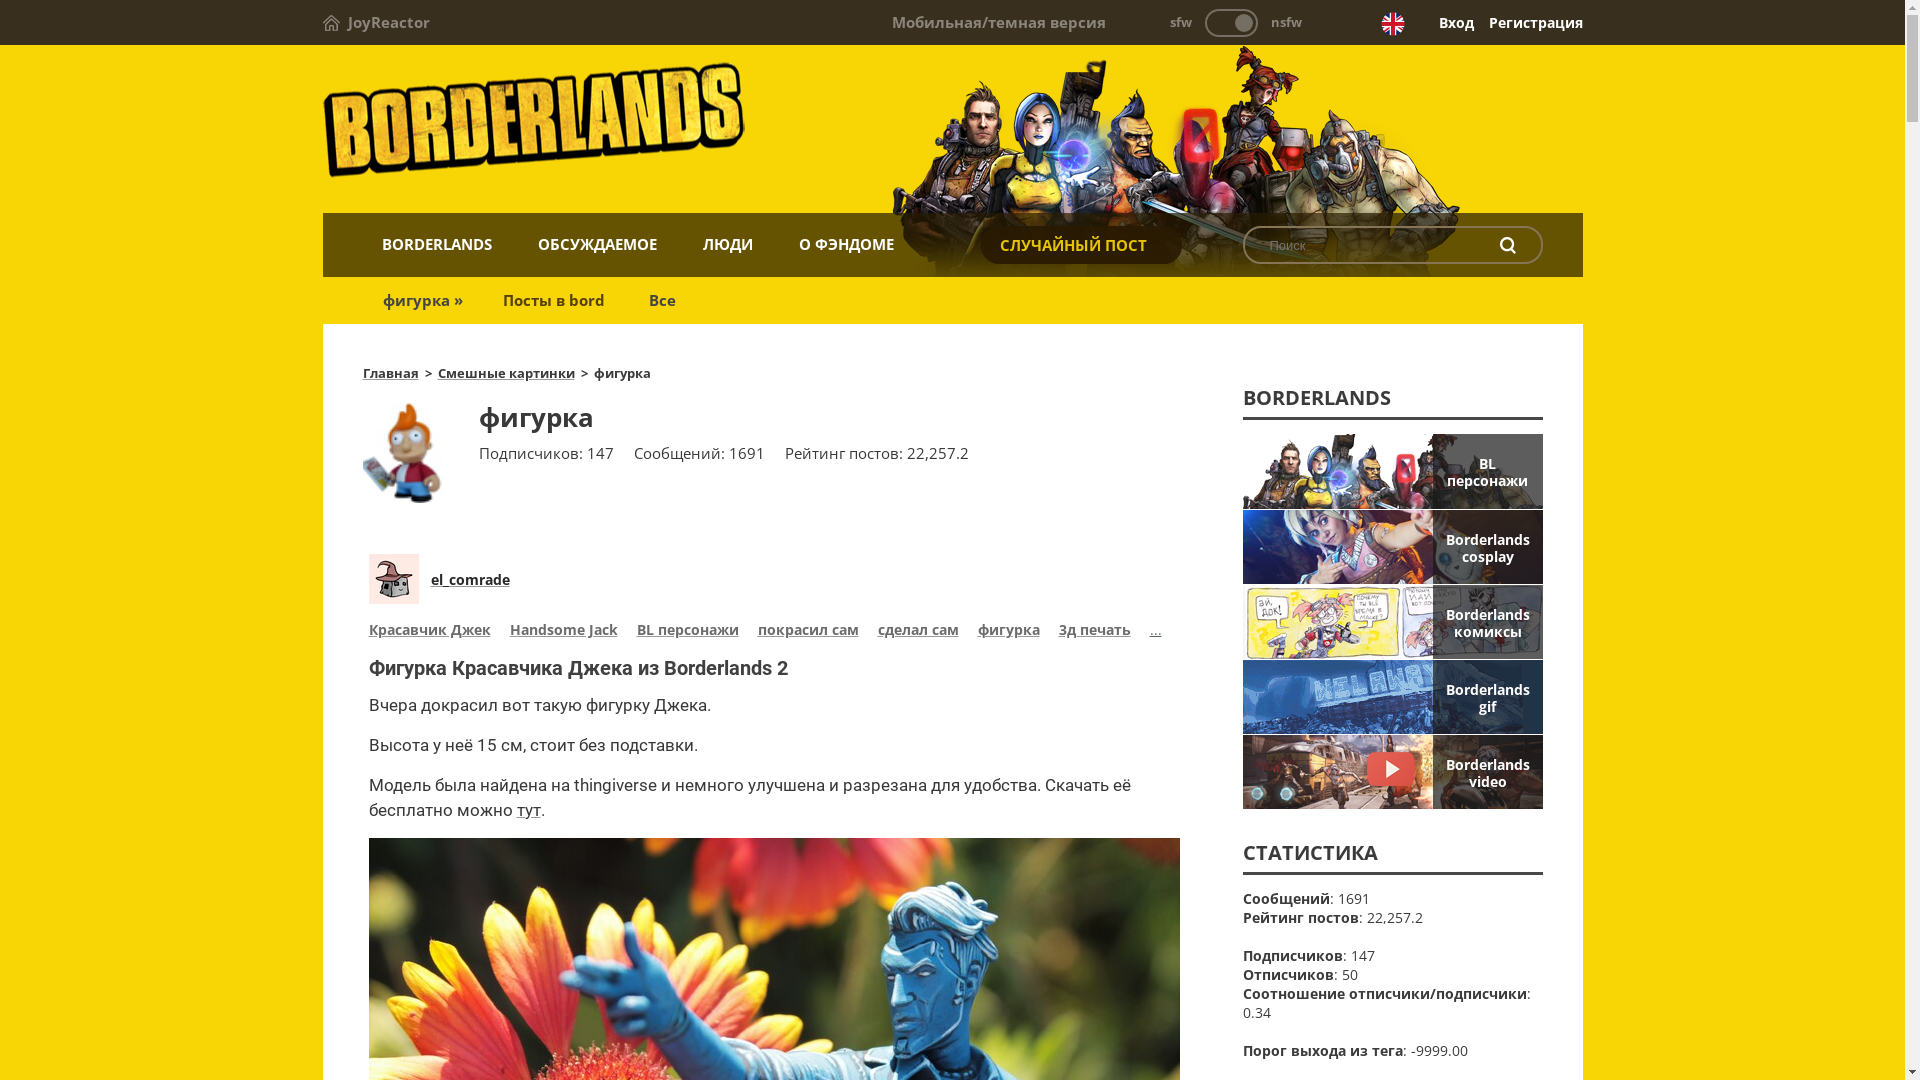 This screenshot has width=1920, height=1080. What do you see at coordinates (376, 22) in the screenshot?
I see `JoyReactor` at bounding box center [376, 22].